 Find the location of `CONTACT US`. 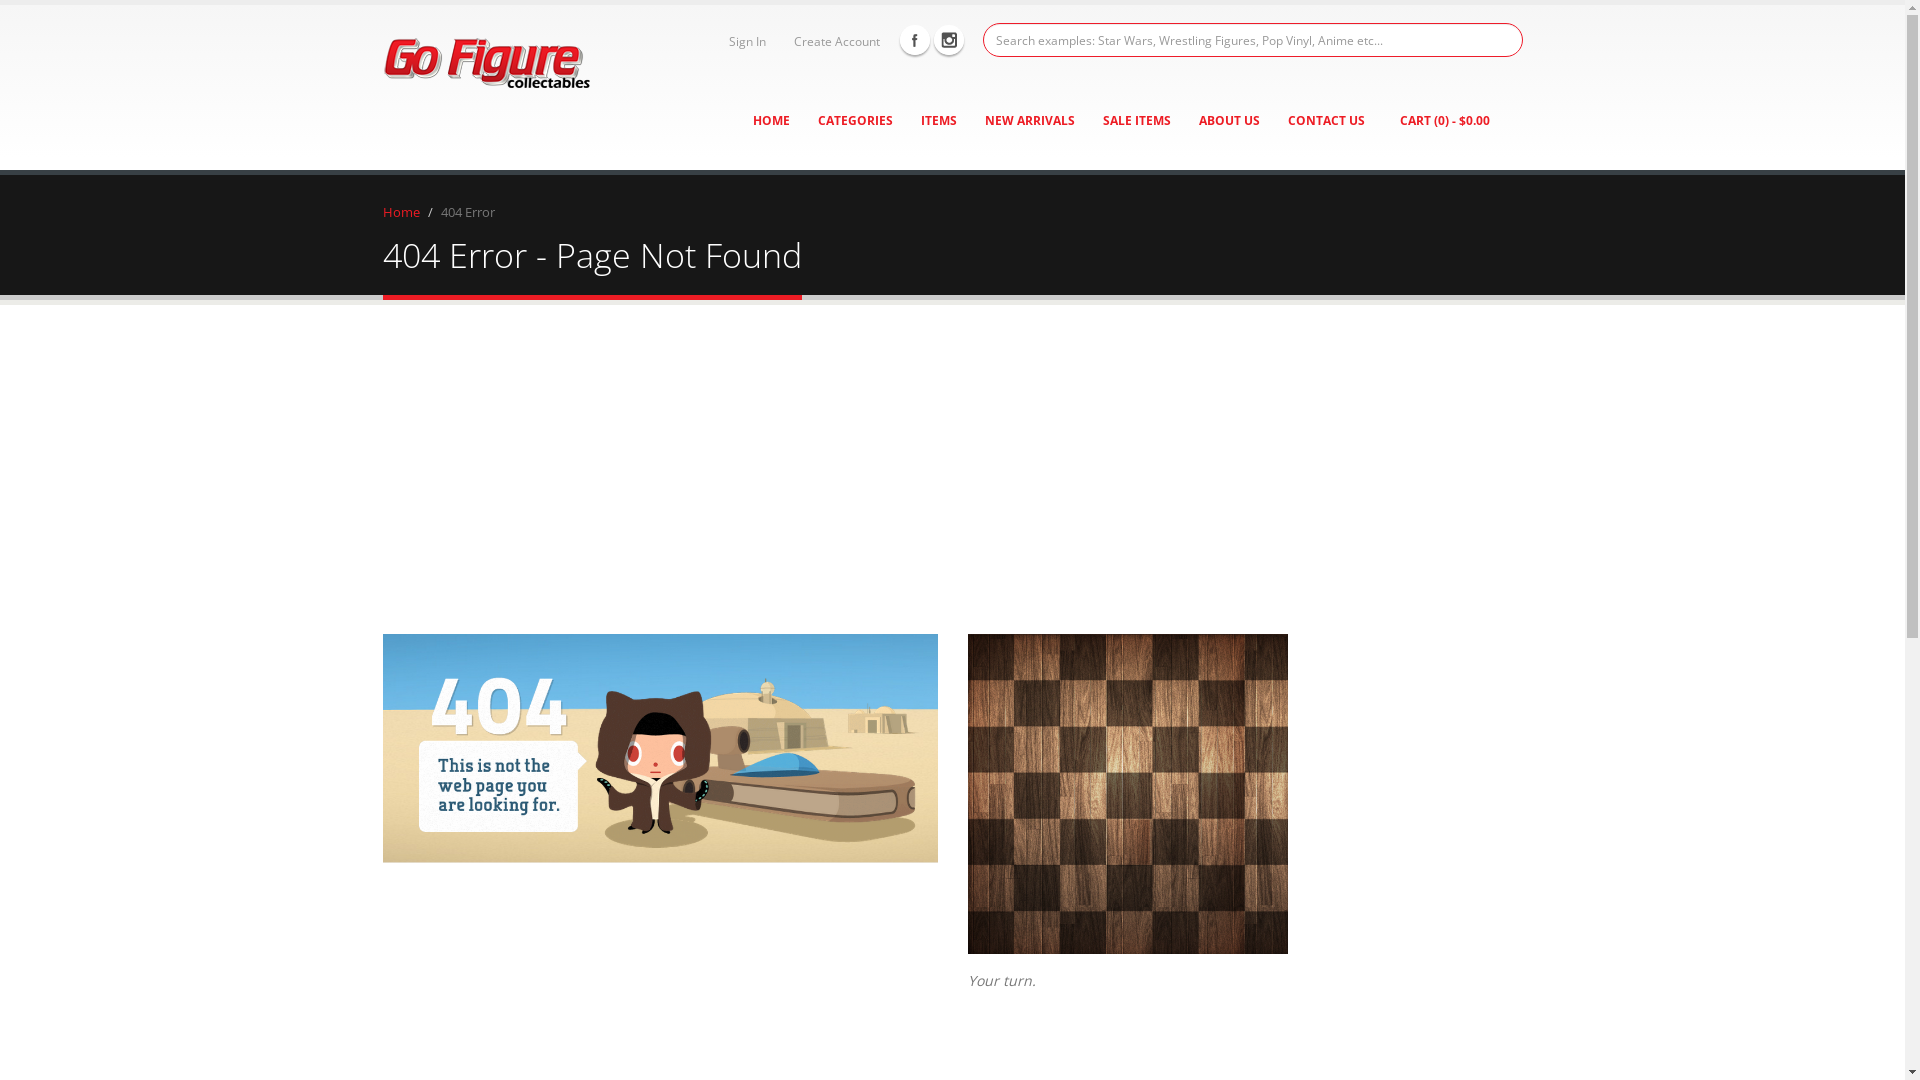

CONTACT US is located at coordinates (1326, 121).